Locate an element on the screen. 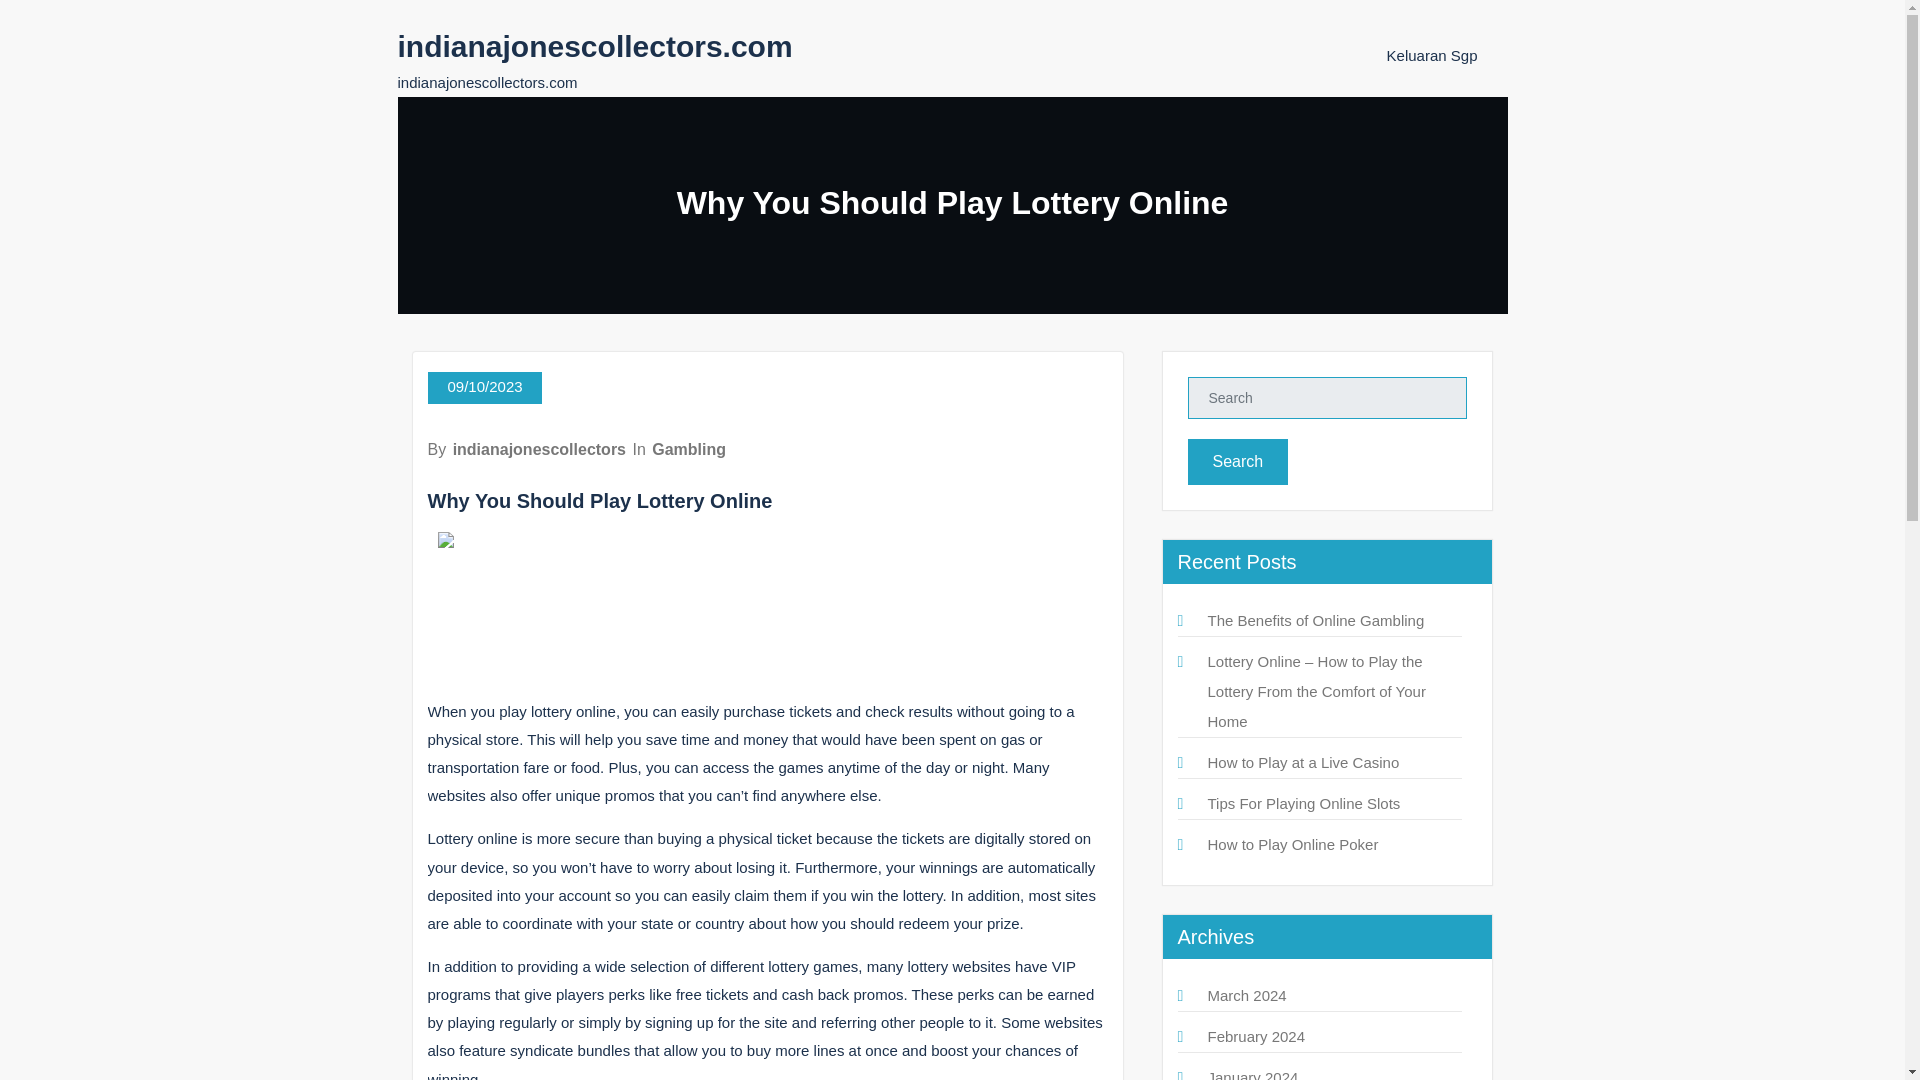  February 2024 is located at coordinates (1256, 1036).